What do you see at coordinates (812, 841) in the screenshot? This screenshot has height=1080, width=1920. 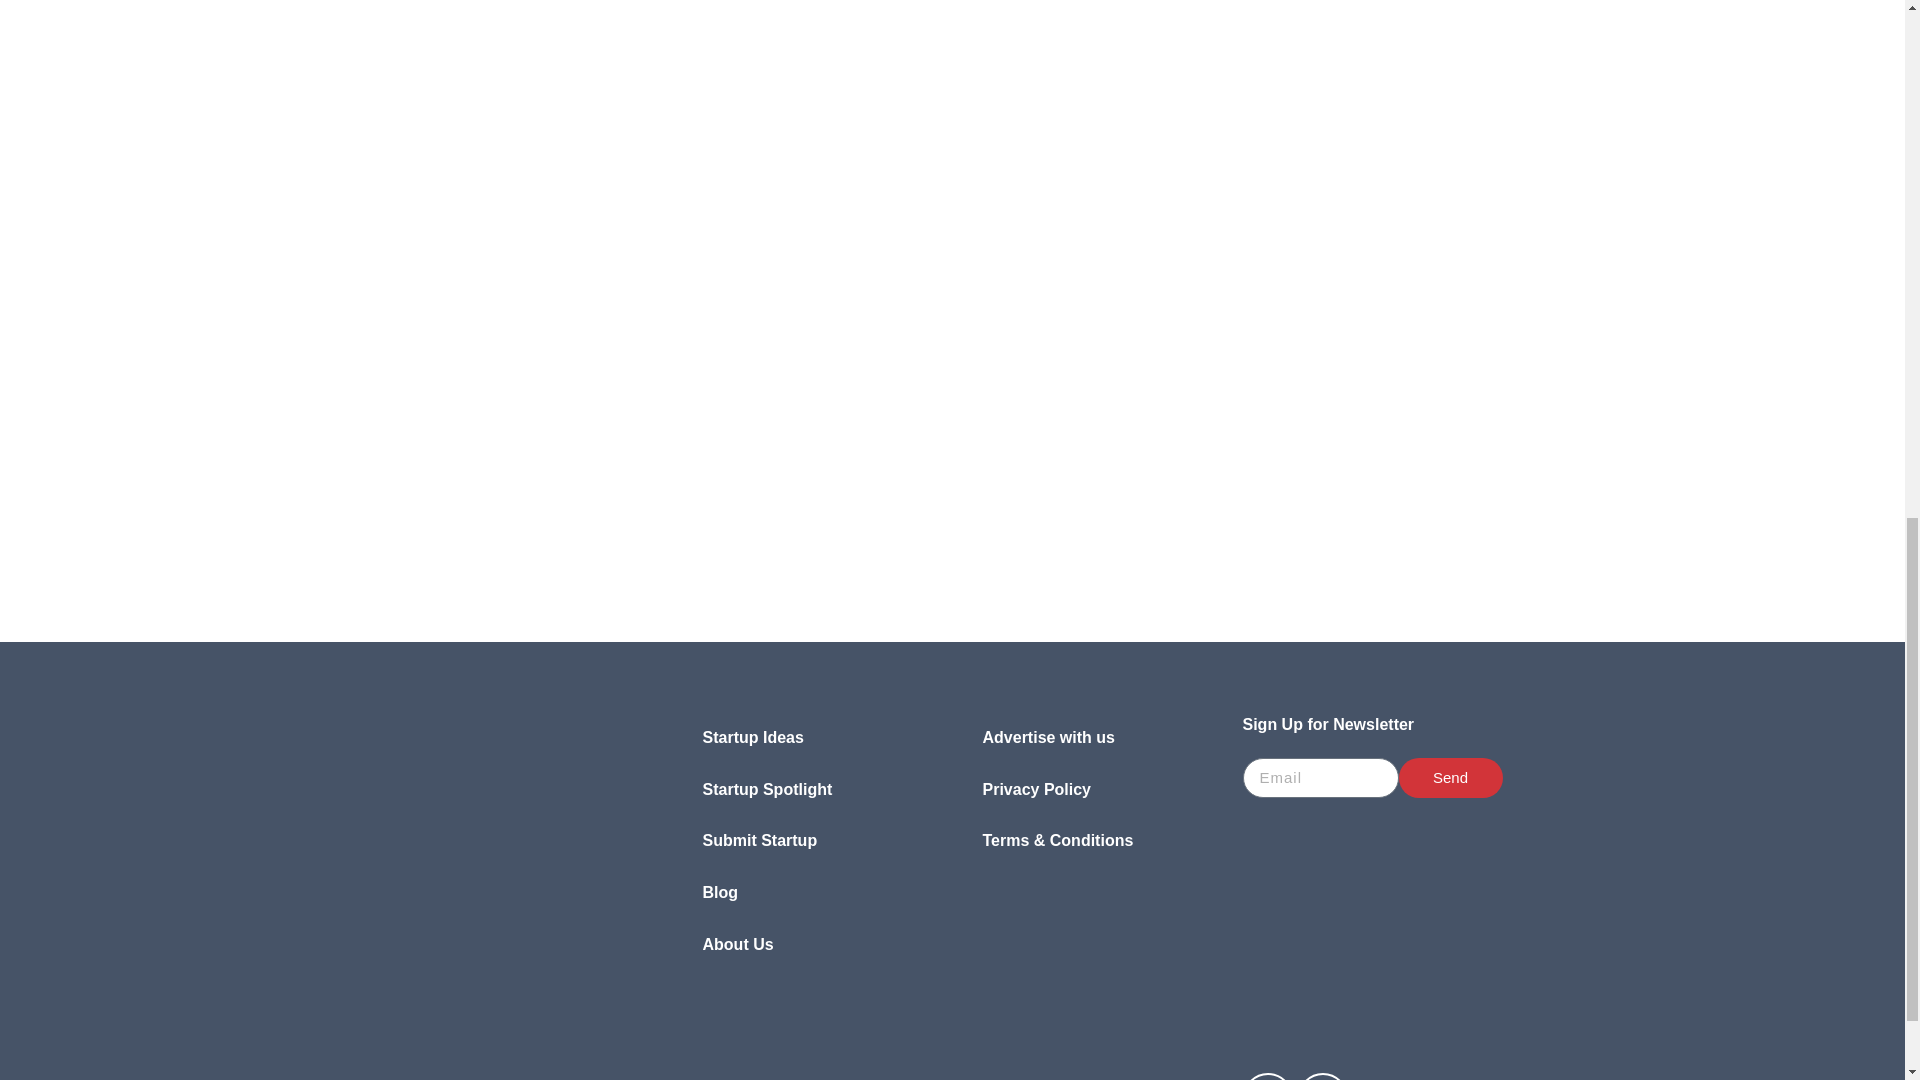 I see `Submit Startup` at bounding box center [812, 841].